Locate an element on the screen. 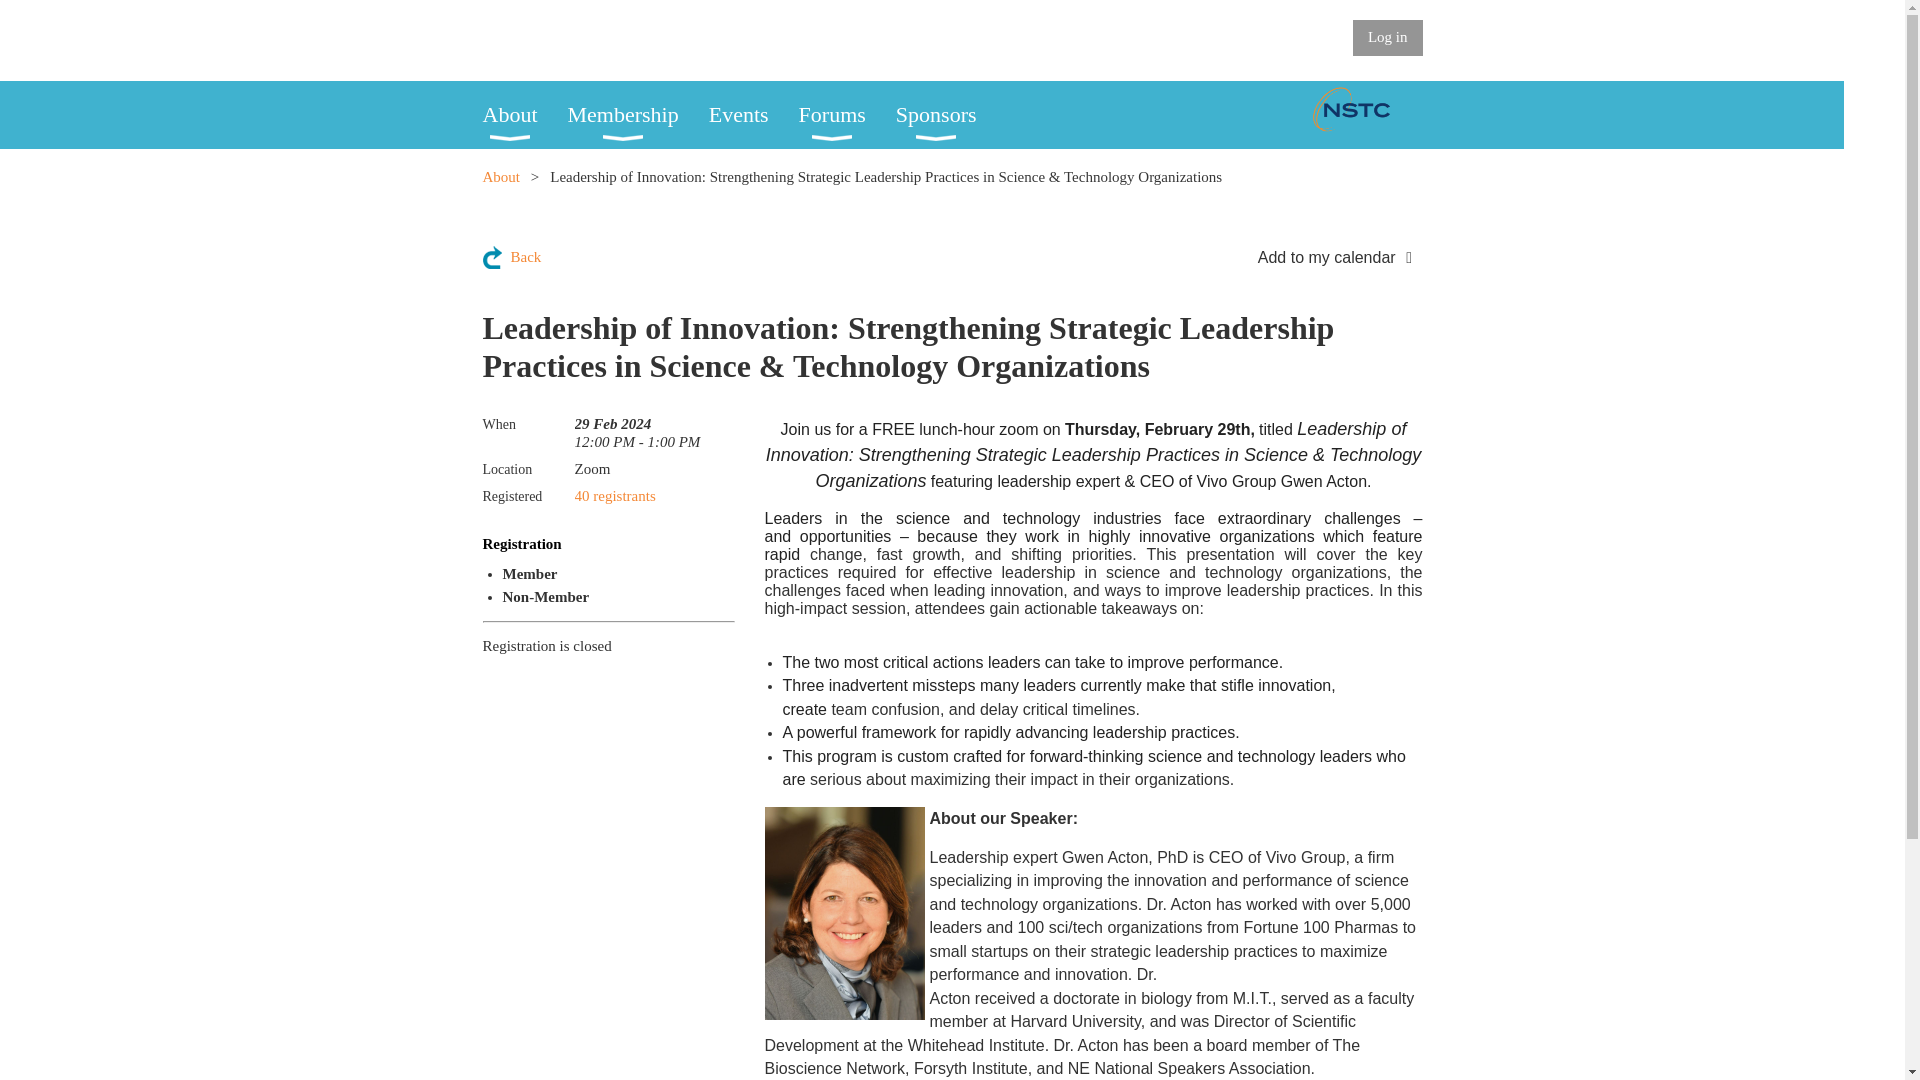 Image resolution: width=1920 pixels, height=1080 pixels. Back is located at coordinates (511, 257).